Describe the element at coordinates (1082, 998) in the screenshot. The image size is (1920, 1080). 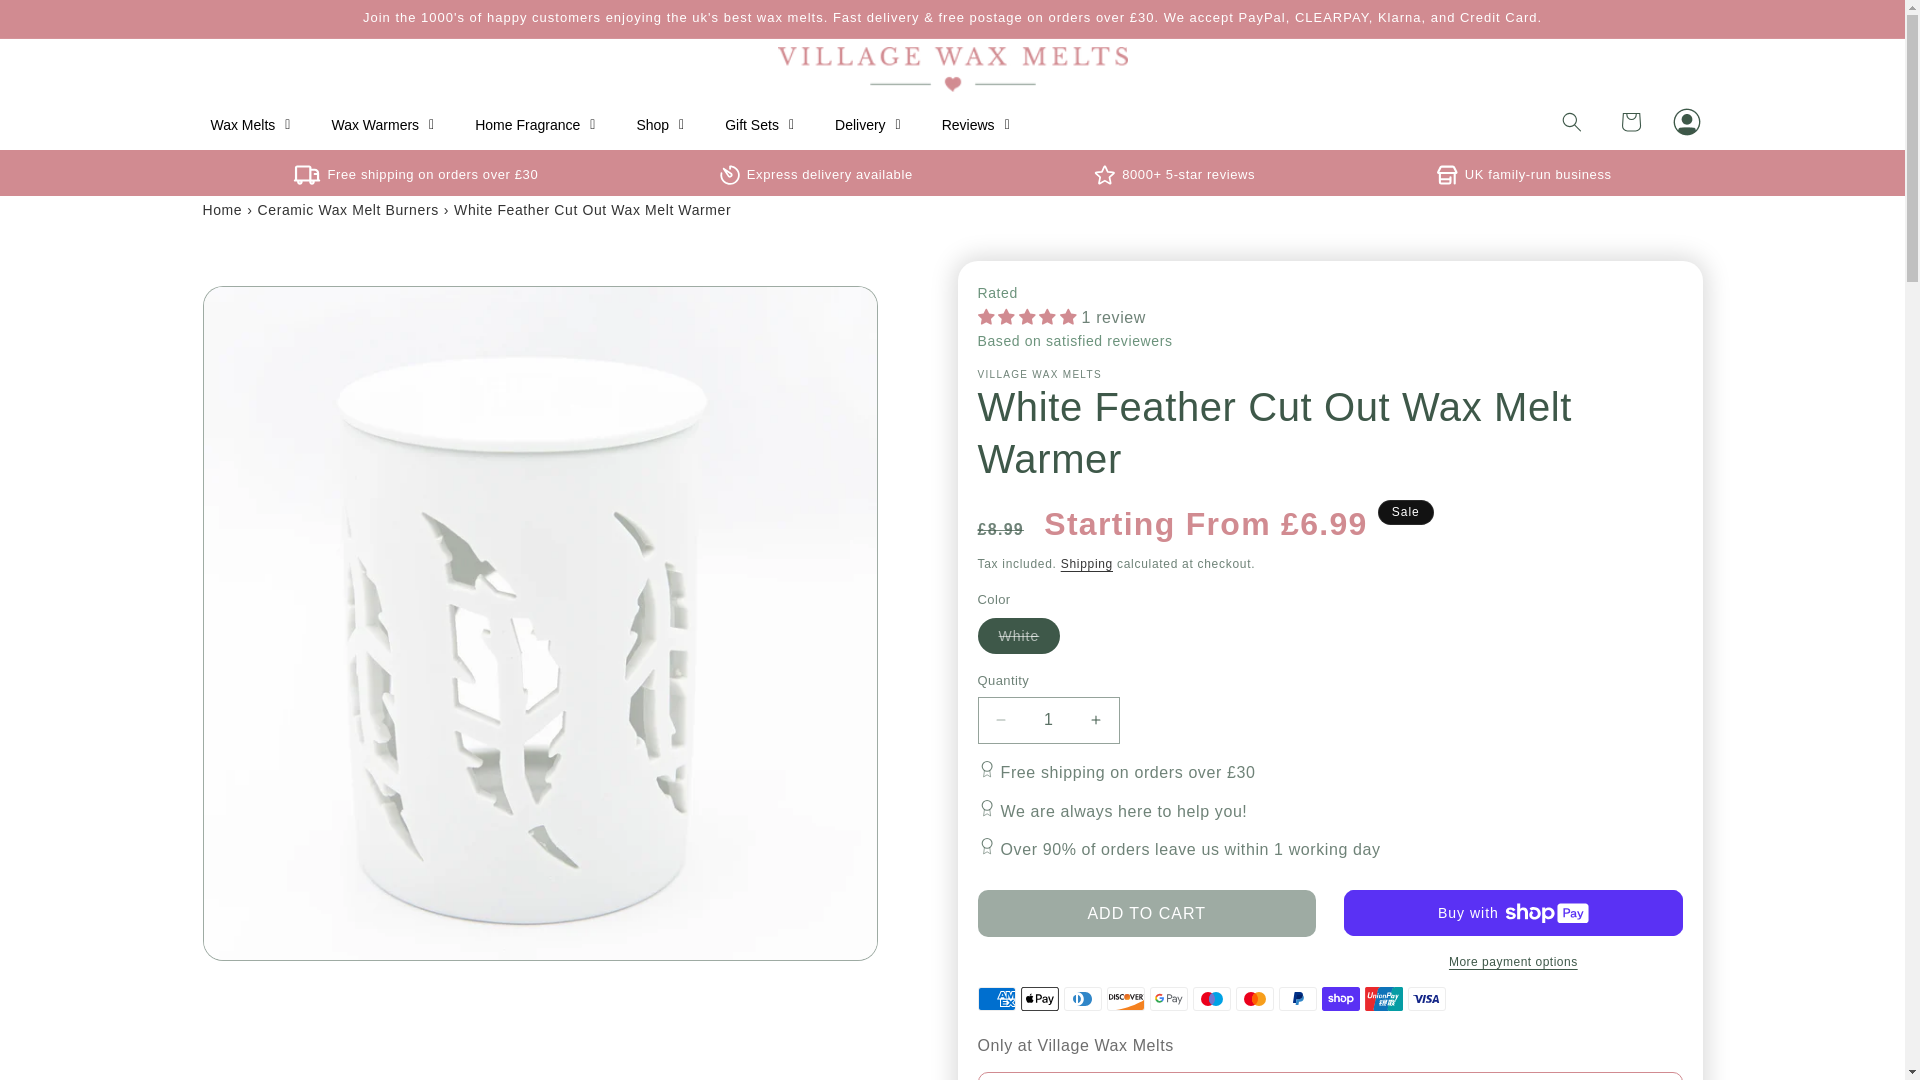
I see `Diners Club` at that location.